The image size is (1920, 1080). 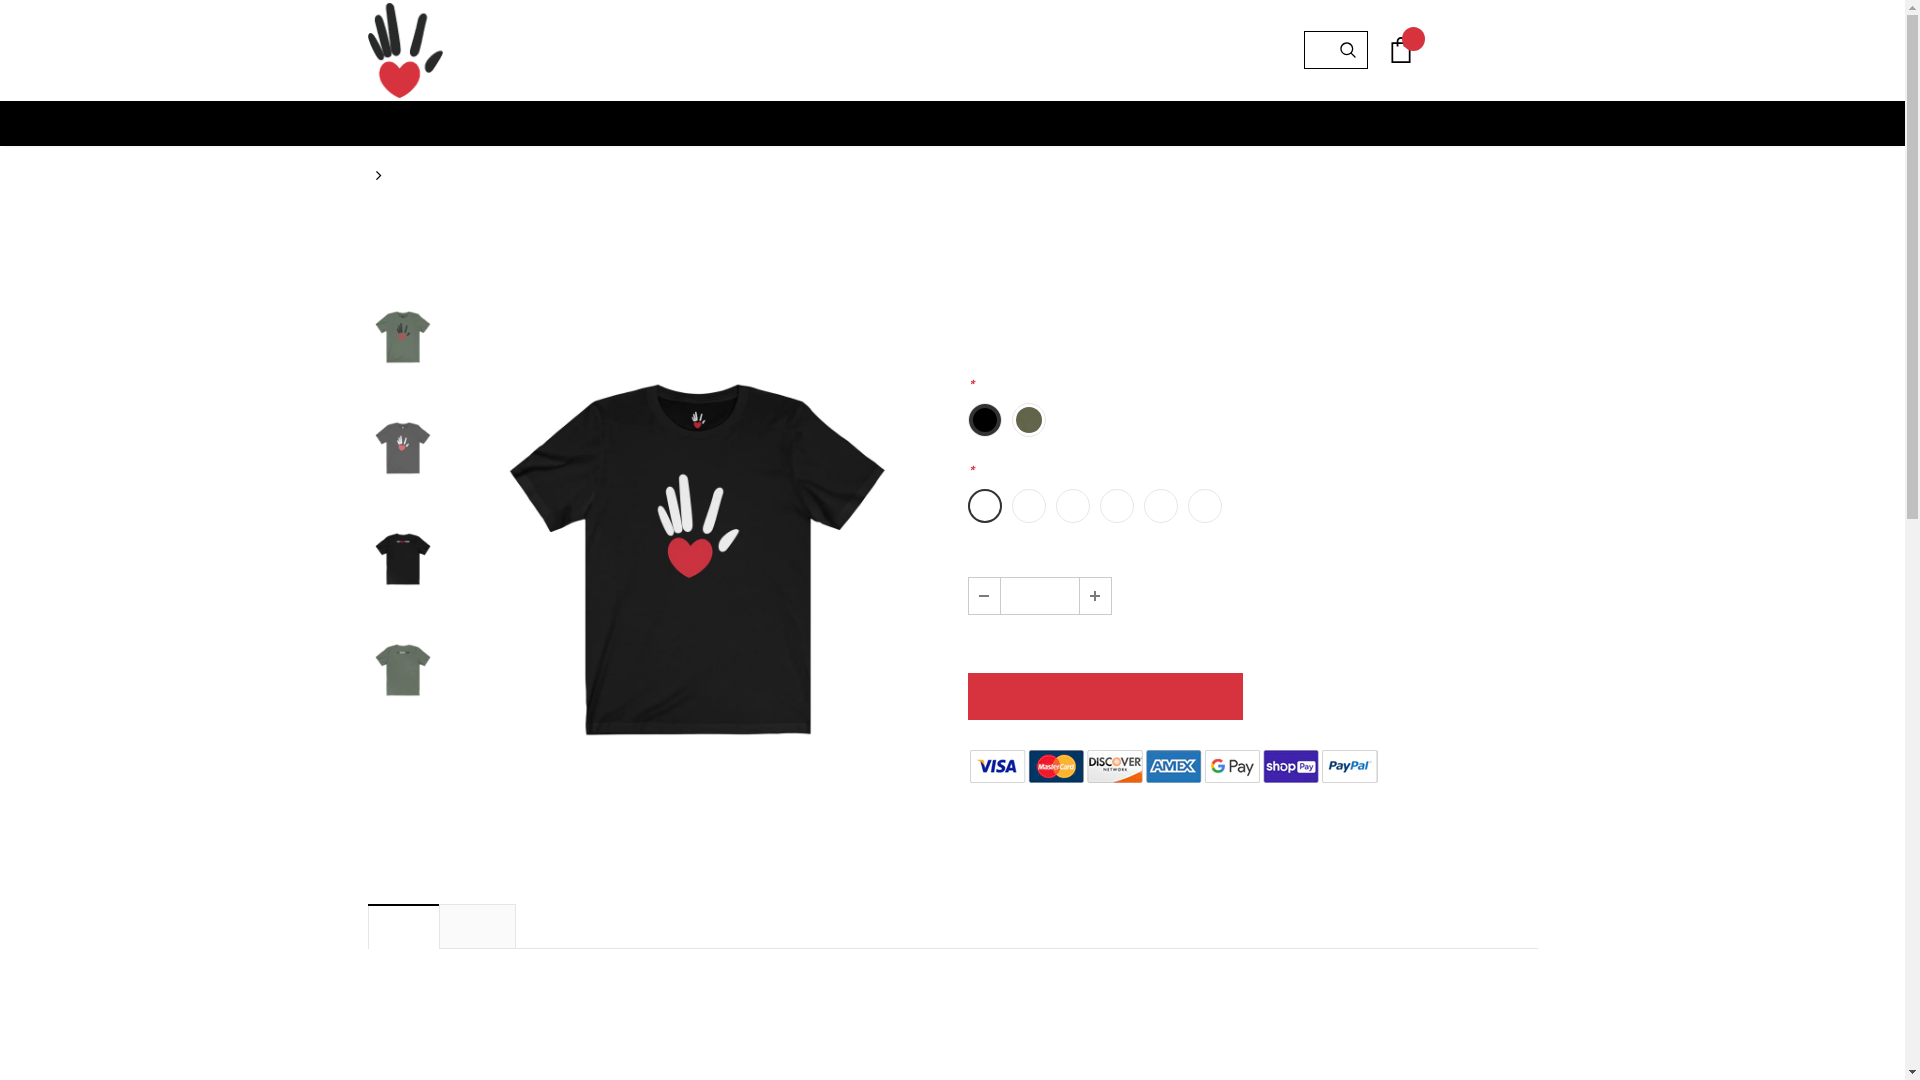 What do you see at coordinates (971, 124) in the screenshot?
I see `ABOUT US` at bounding box center [971, 124].